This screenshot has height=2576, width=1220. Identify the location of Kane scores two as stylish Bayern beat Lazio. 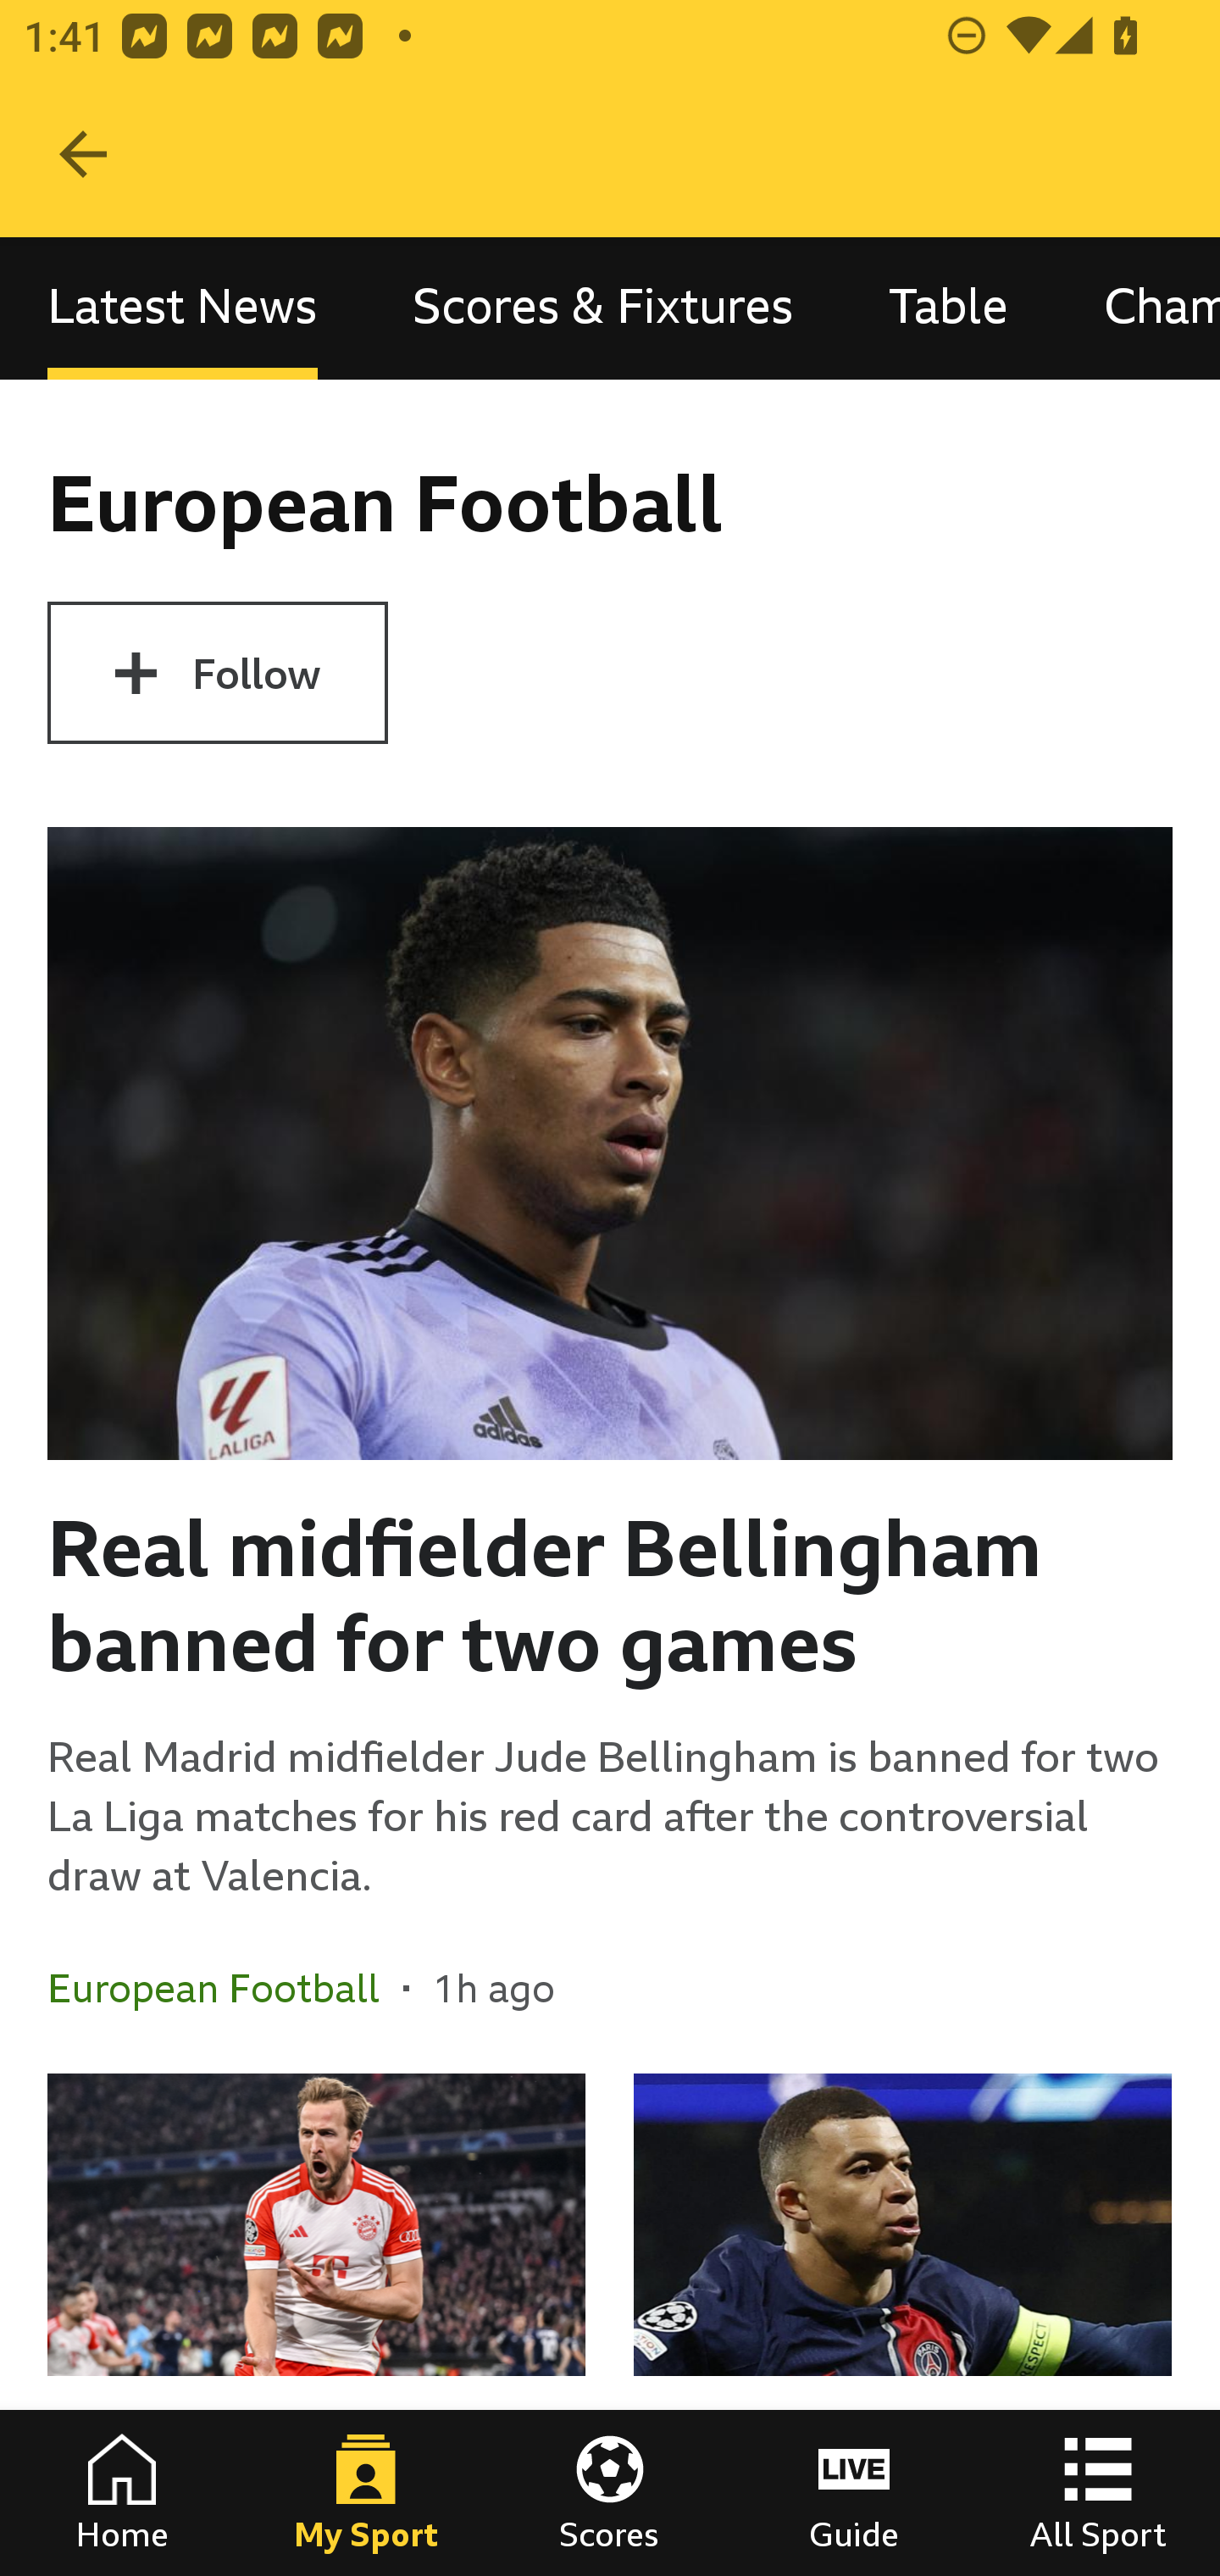
(317, 2325).